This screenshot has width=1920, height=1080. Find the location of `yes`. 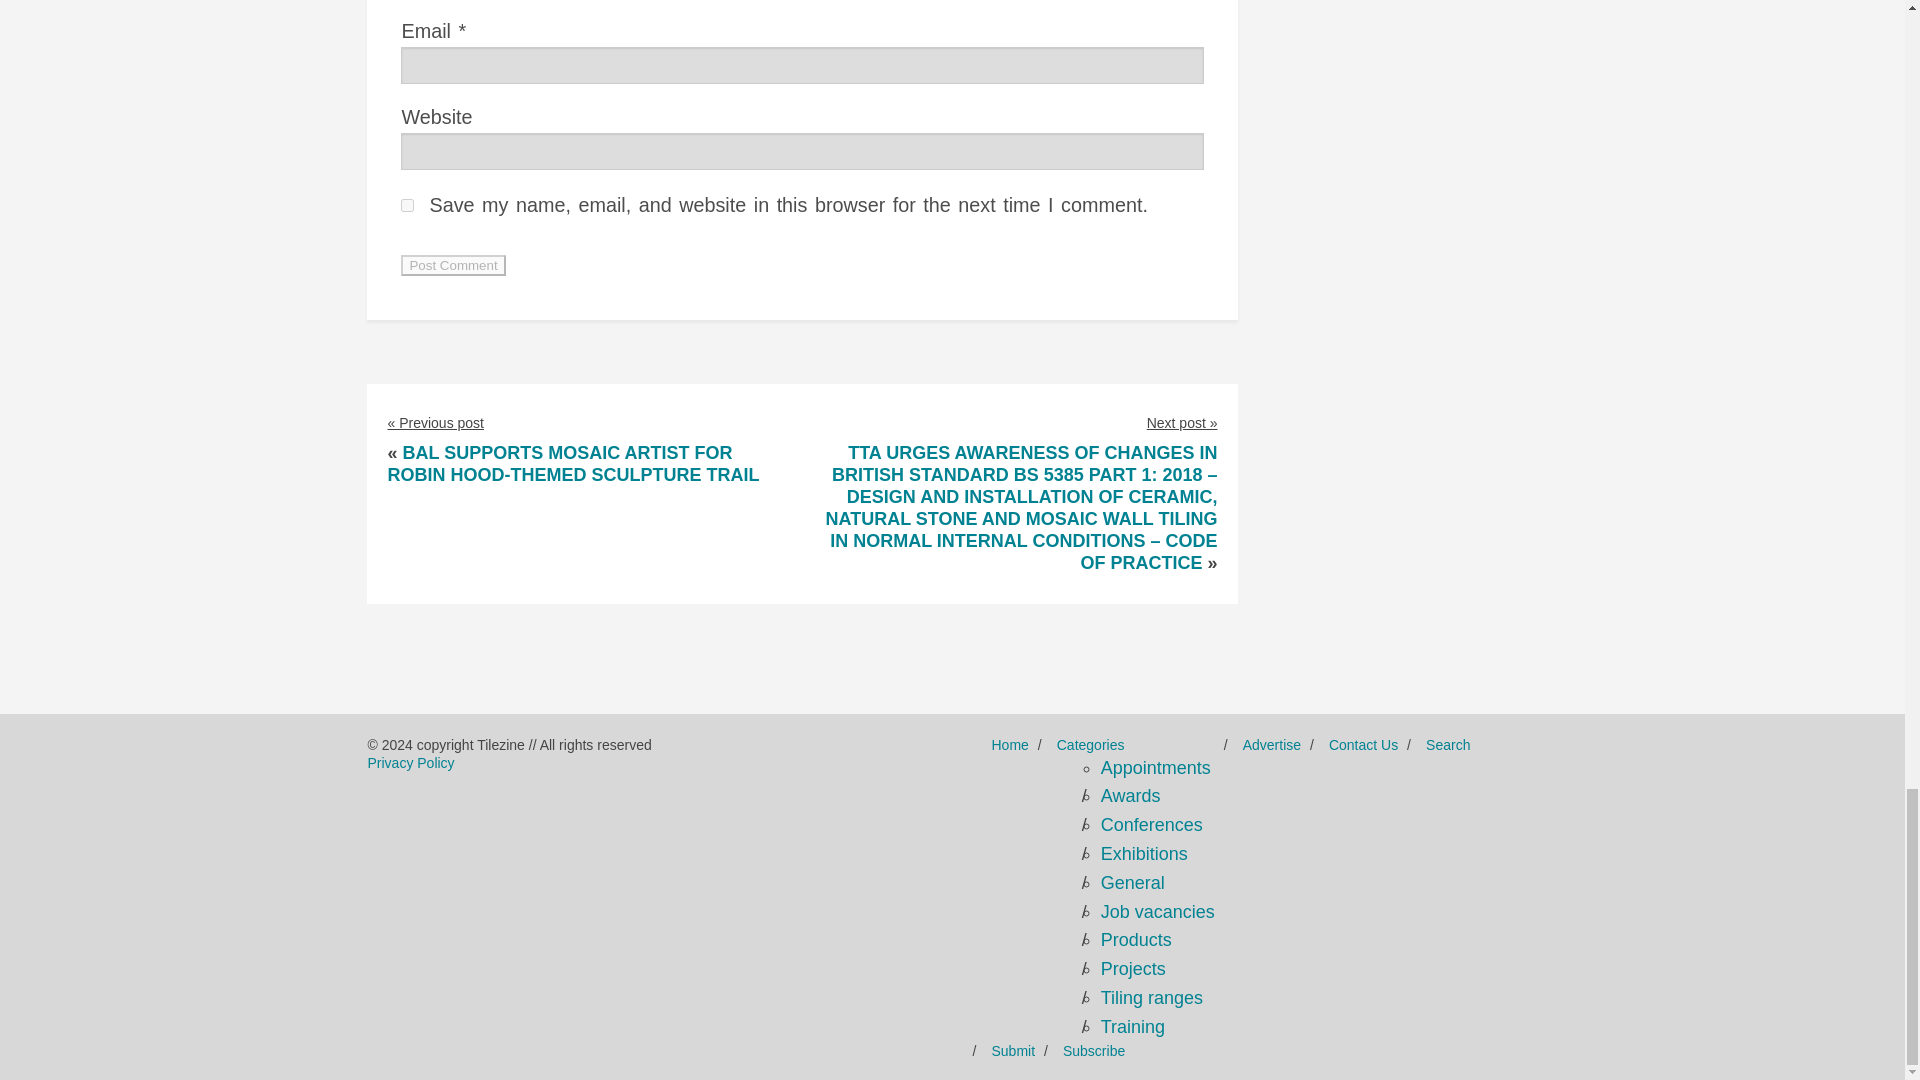

yes is located at coordinates (408, 204).